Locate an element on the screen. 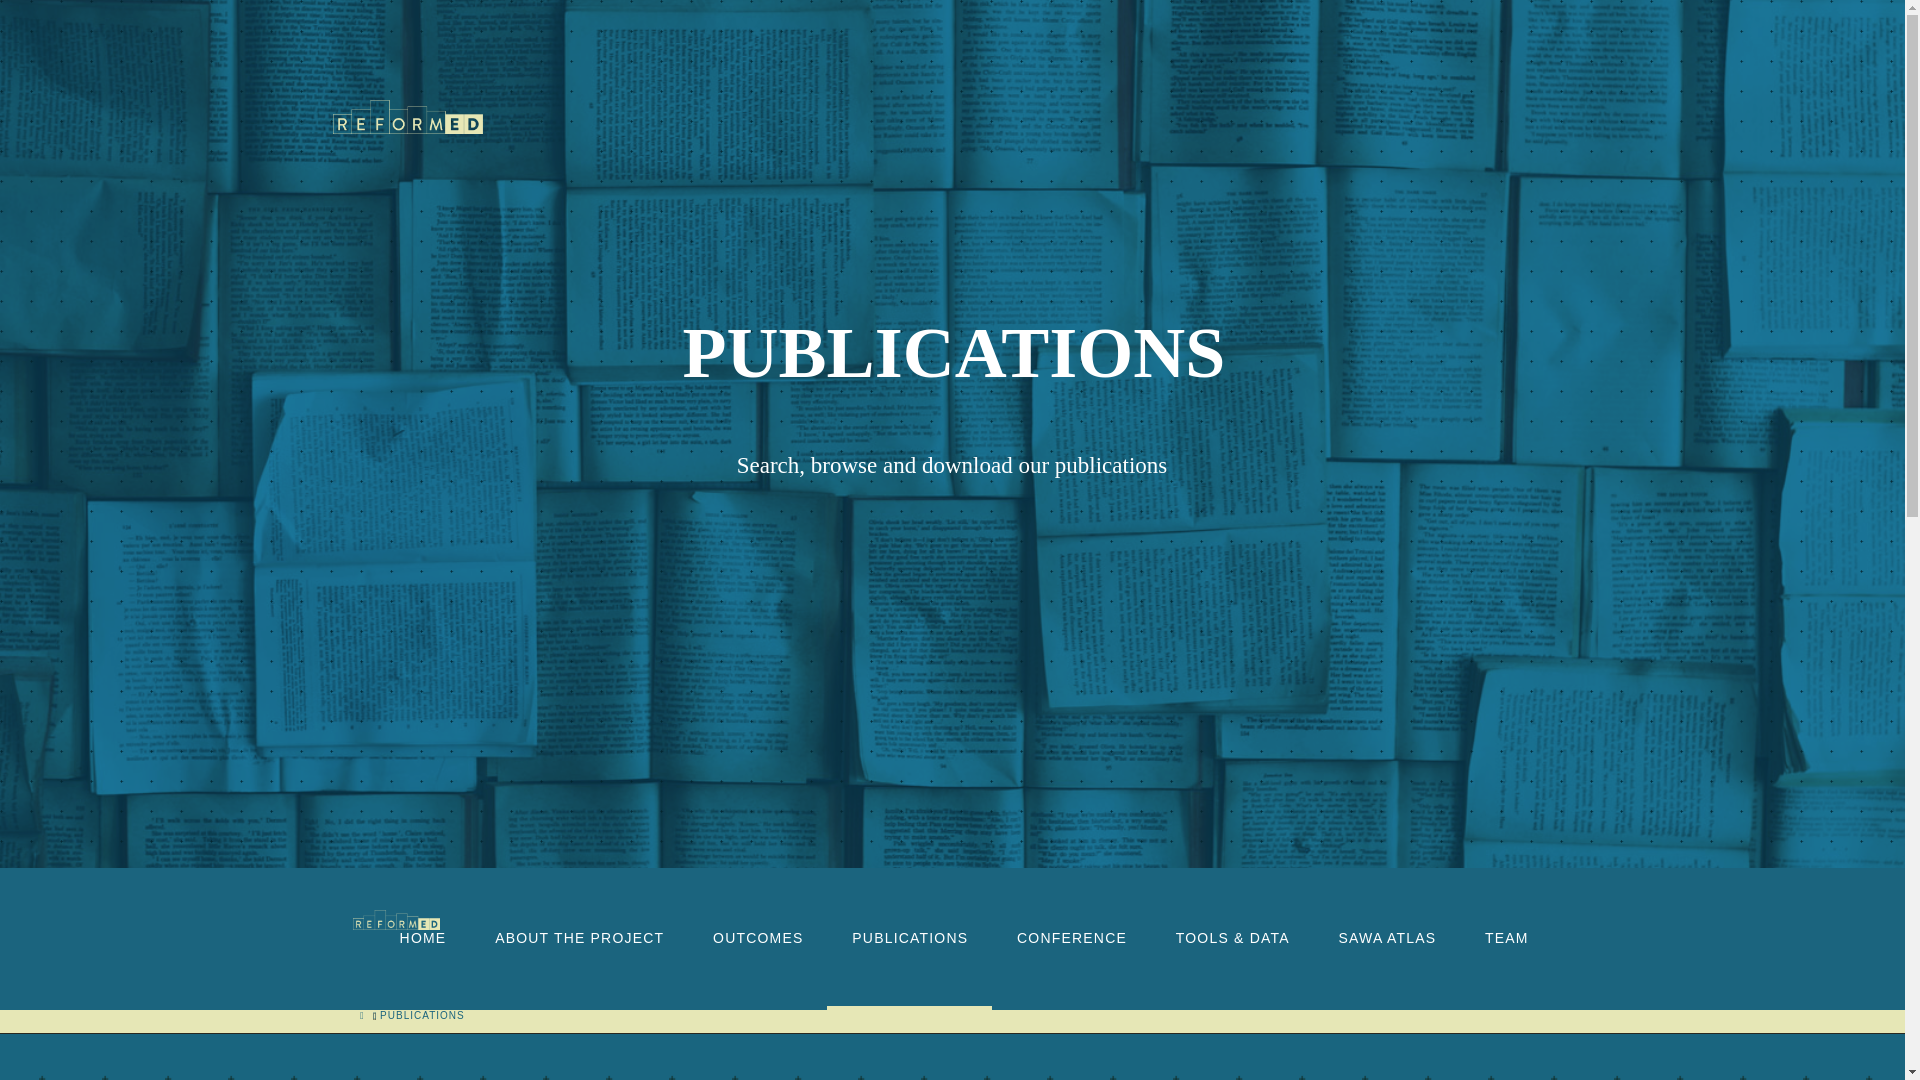 This screenshot has height=1080, width=1920. ABOUT THE PROJECT is located at coordinates (578, 969).